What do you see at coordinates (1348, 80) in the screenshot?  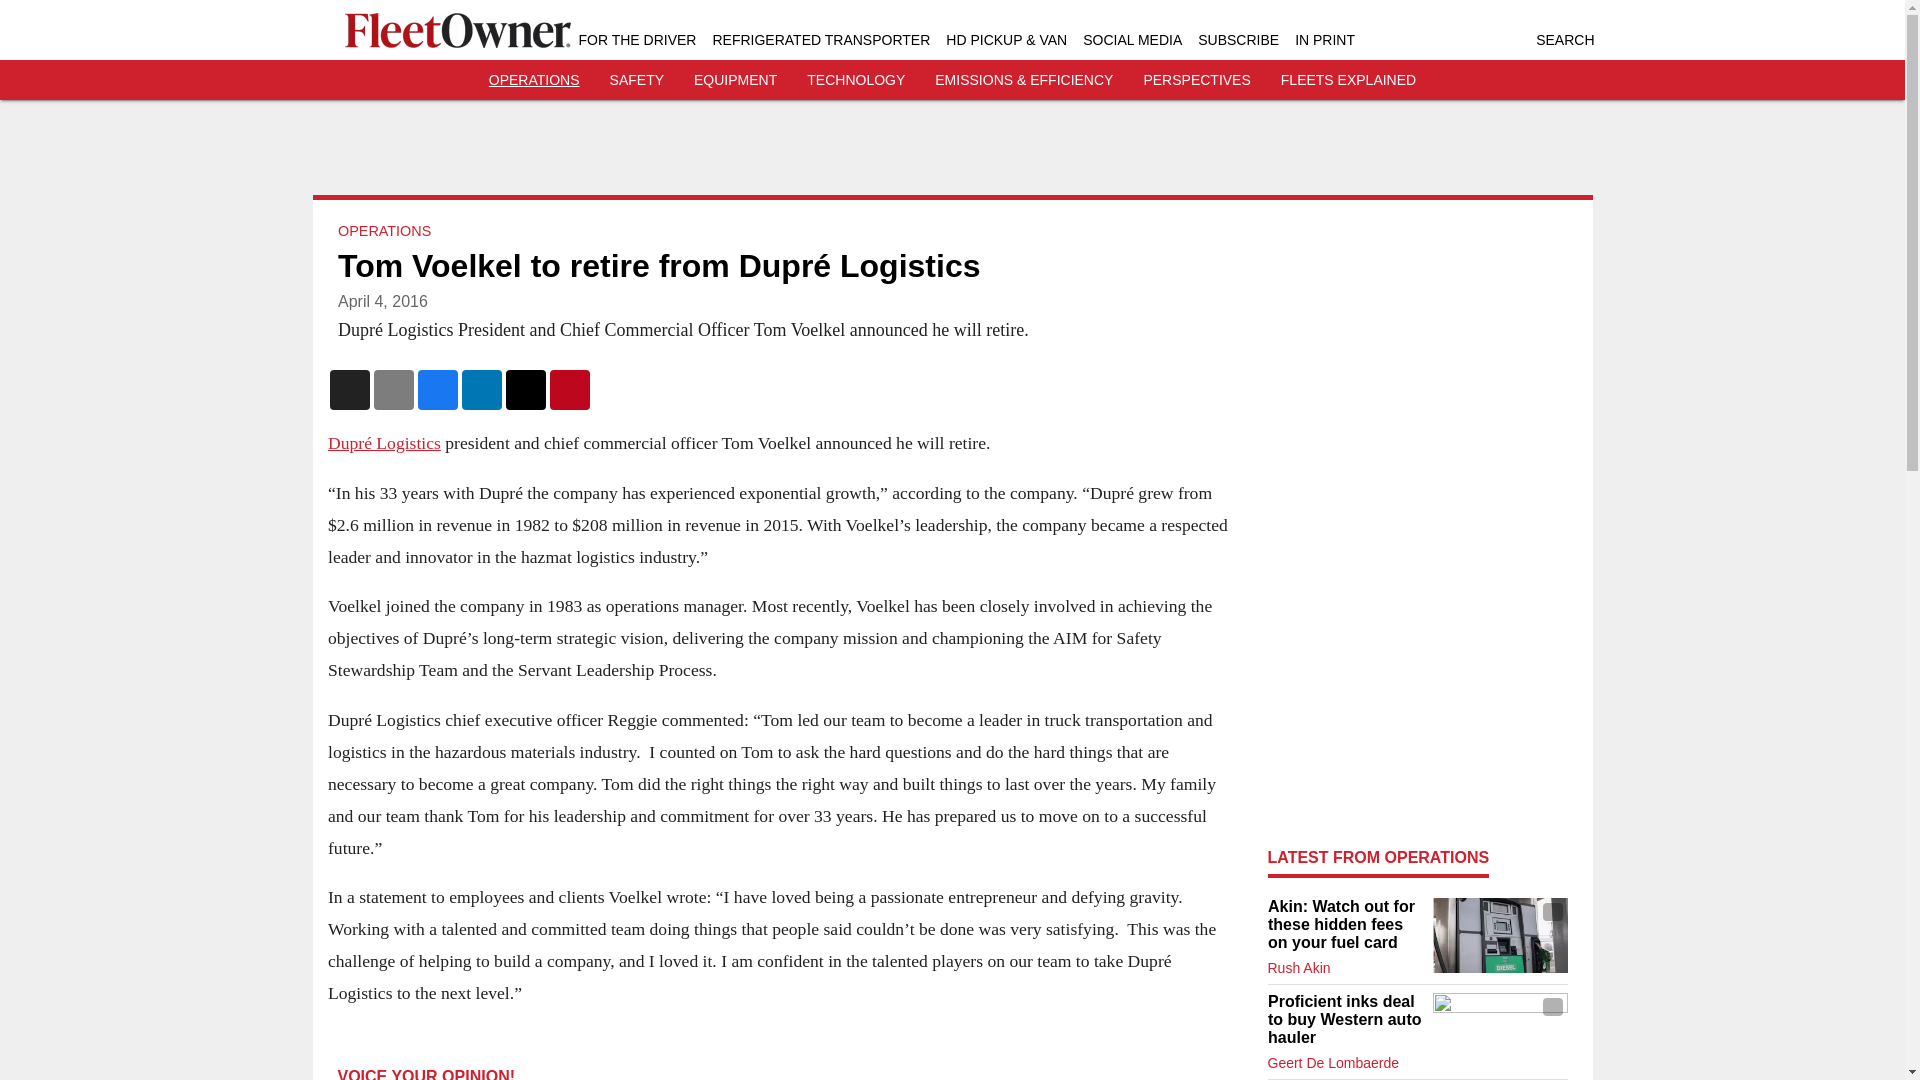 I see `FLEETS EXPLAINED` at bounding box center [1348, 80].